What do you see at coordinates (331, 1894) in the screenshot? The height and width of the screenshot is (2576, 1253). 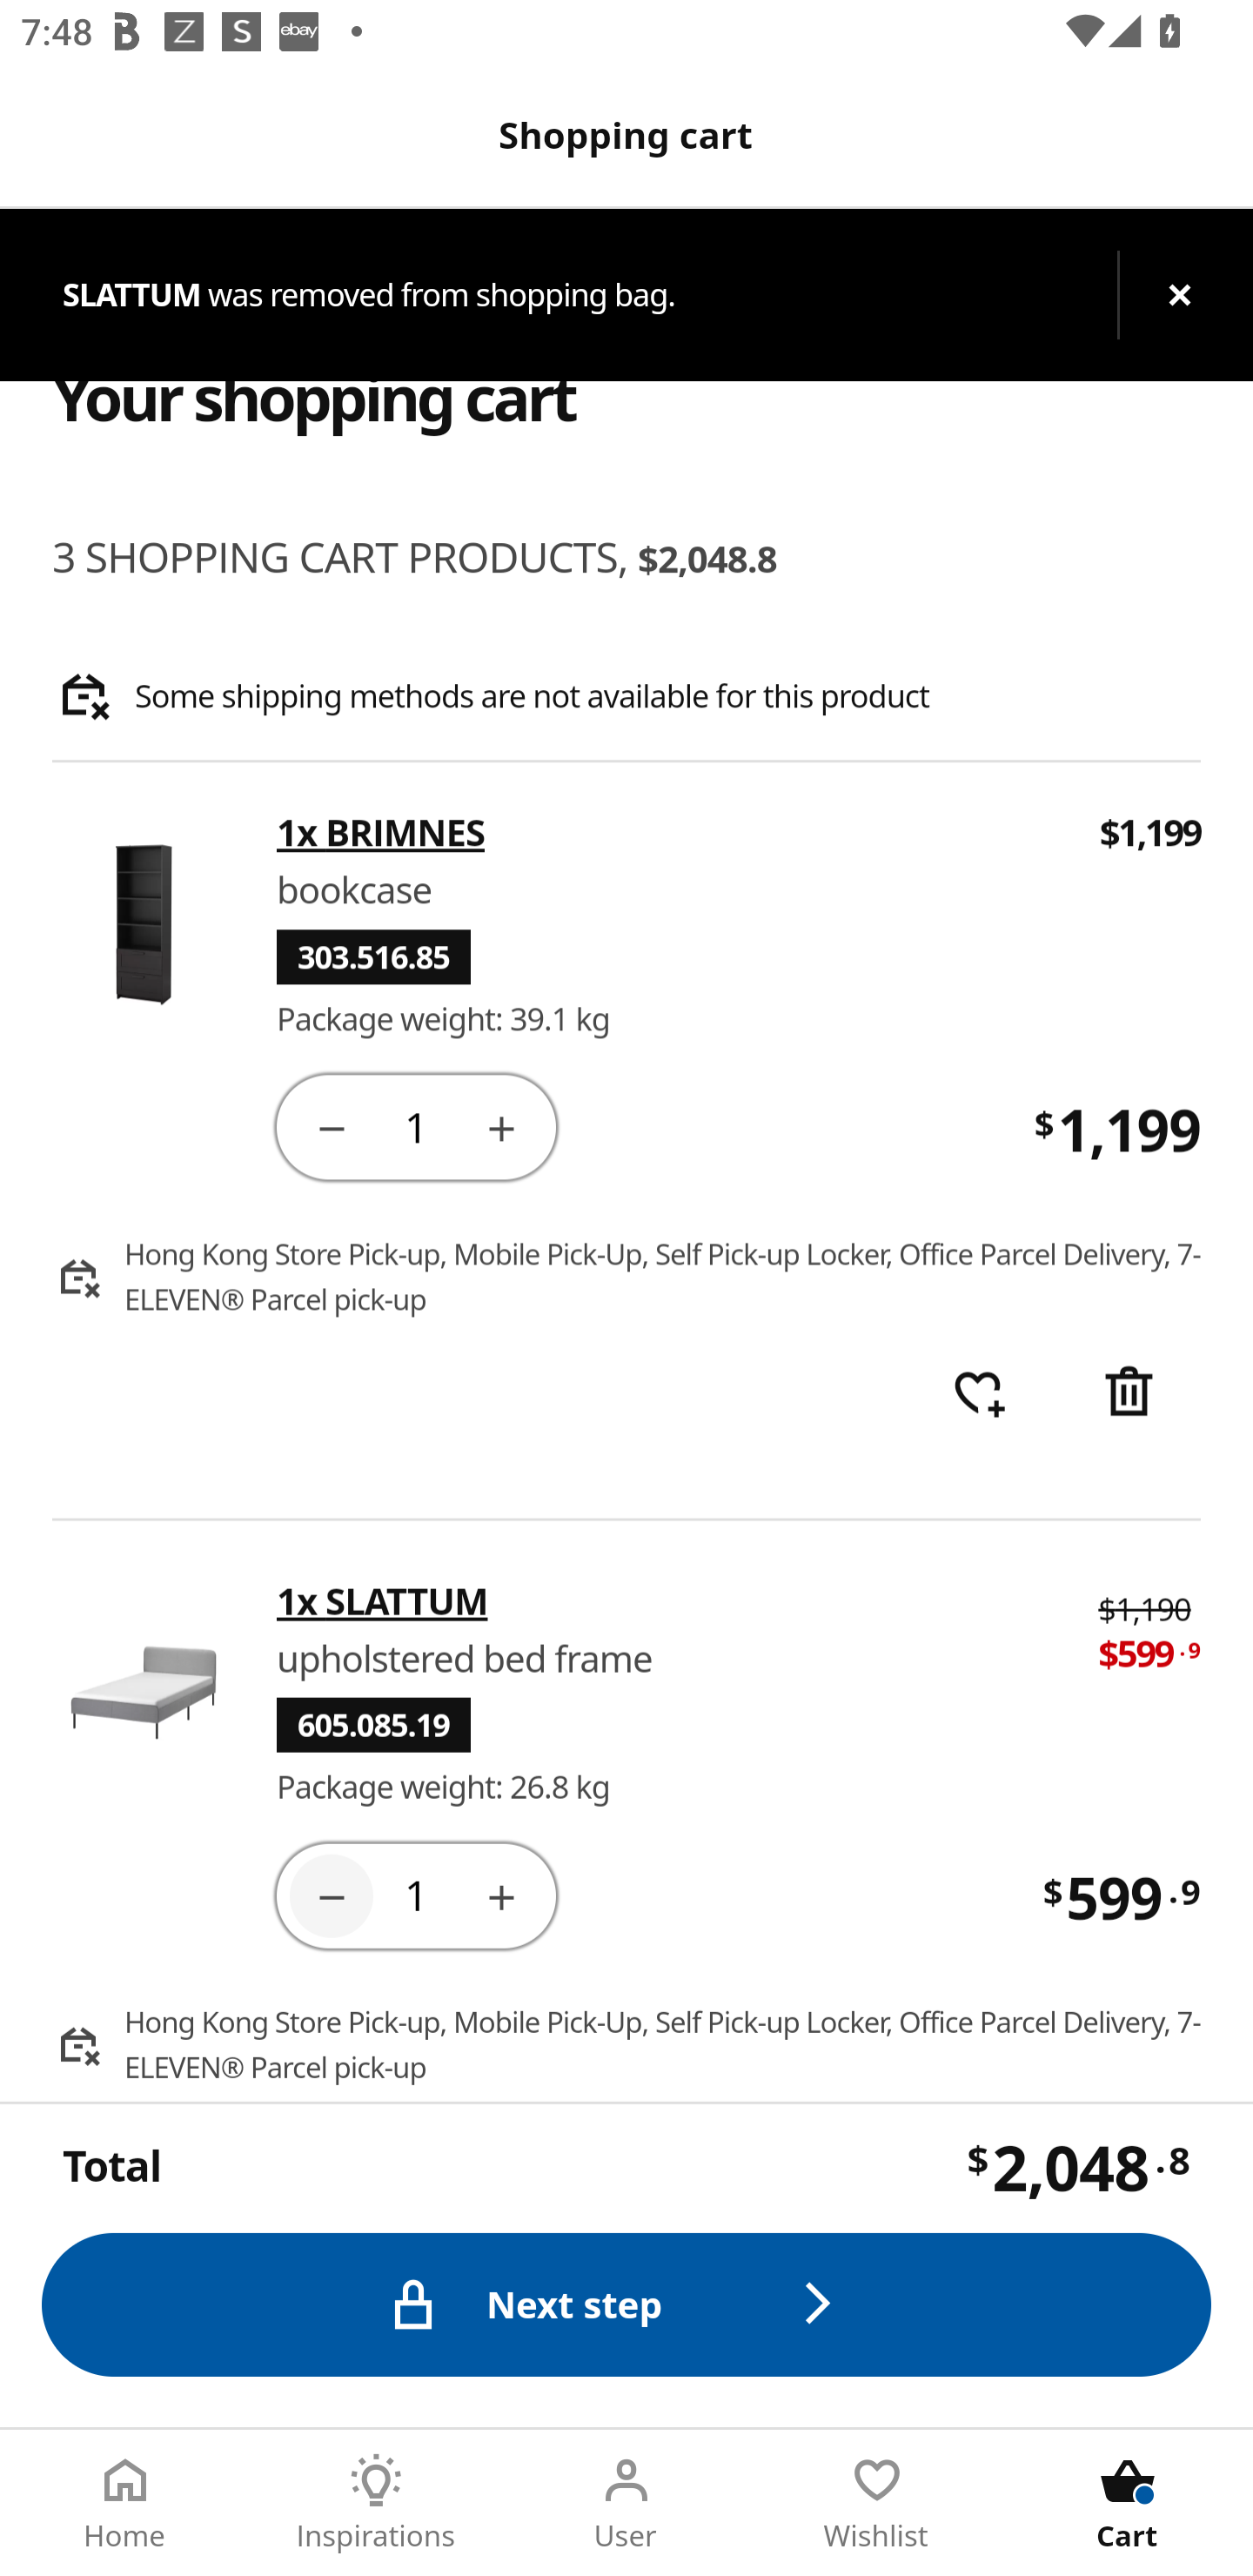 I see `` at bounding box center [331, 1894].